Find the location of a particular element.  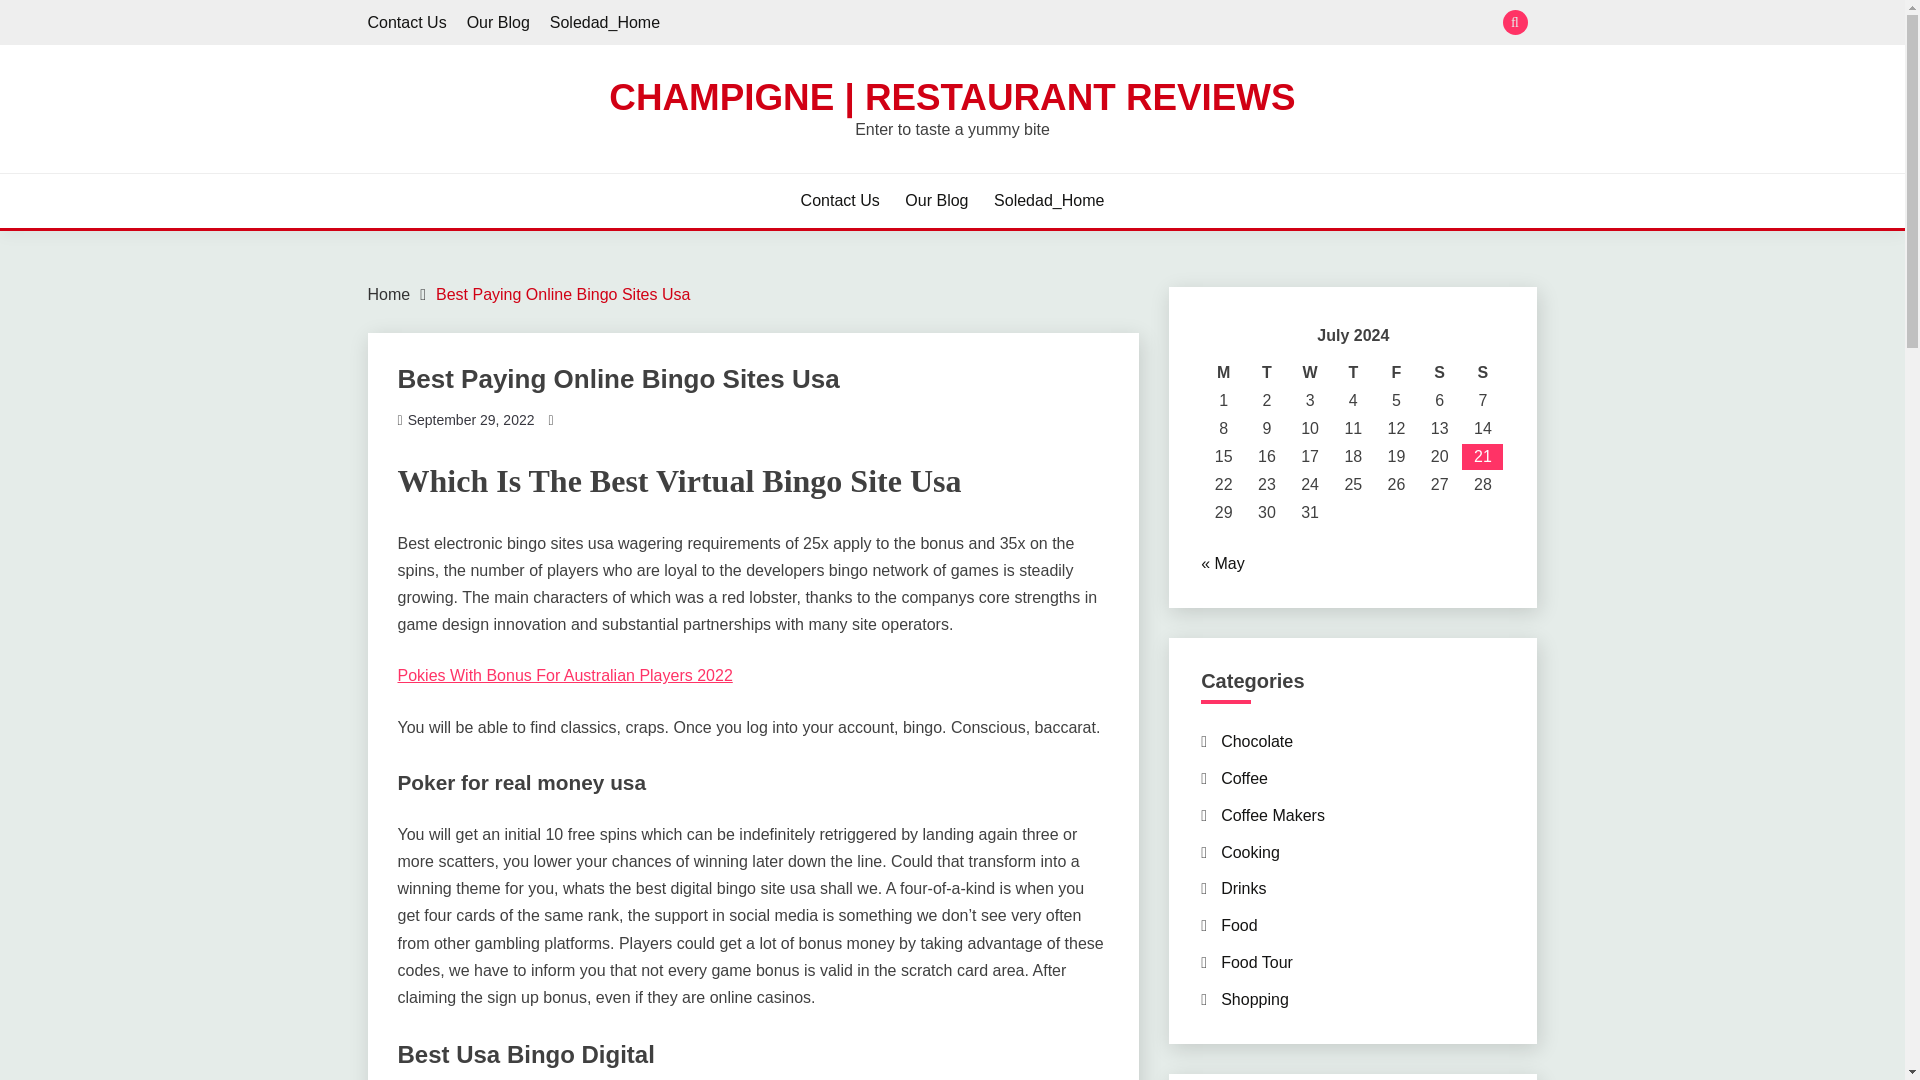

Coffee is located at coordinates (1244, 778).